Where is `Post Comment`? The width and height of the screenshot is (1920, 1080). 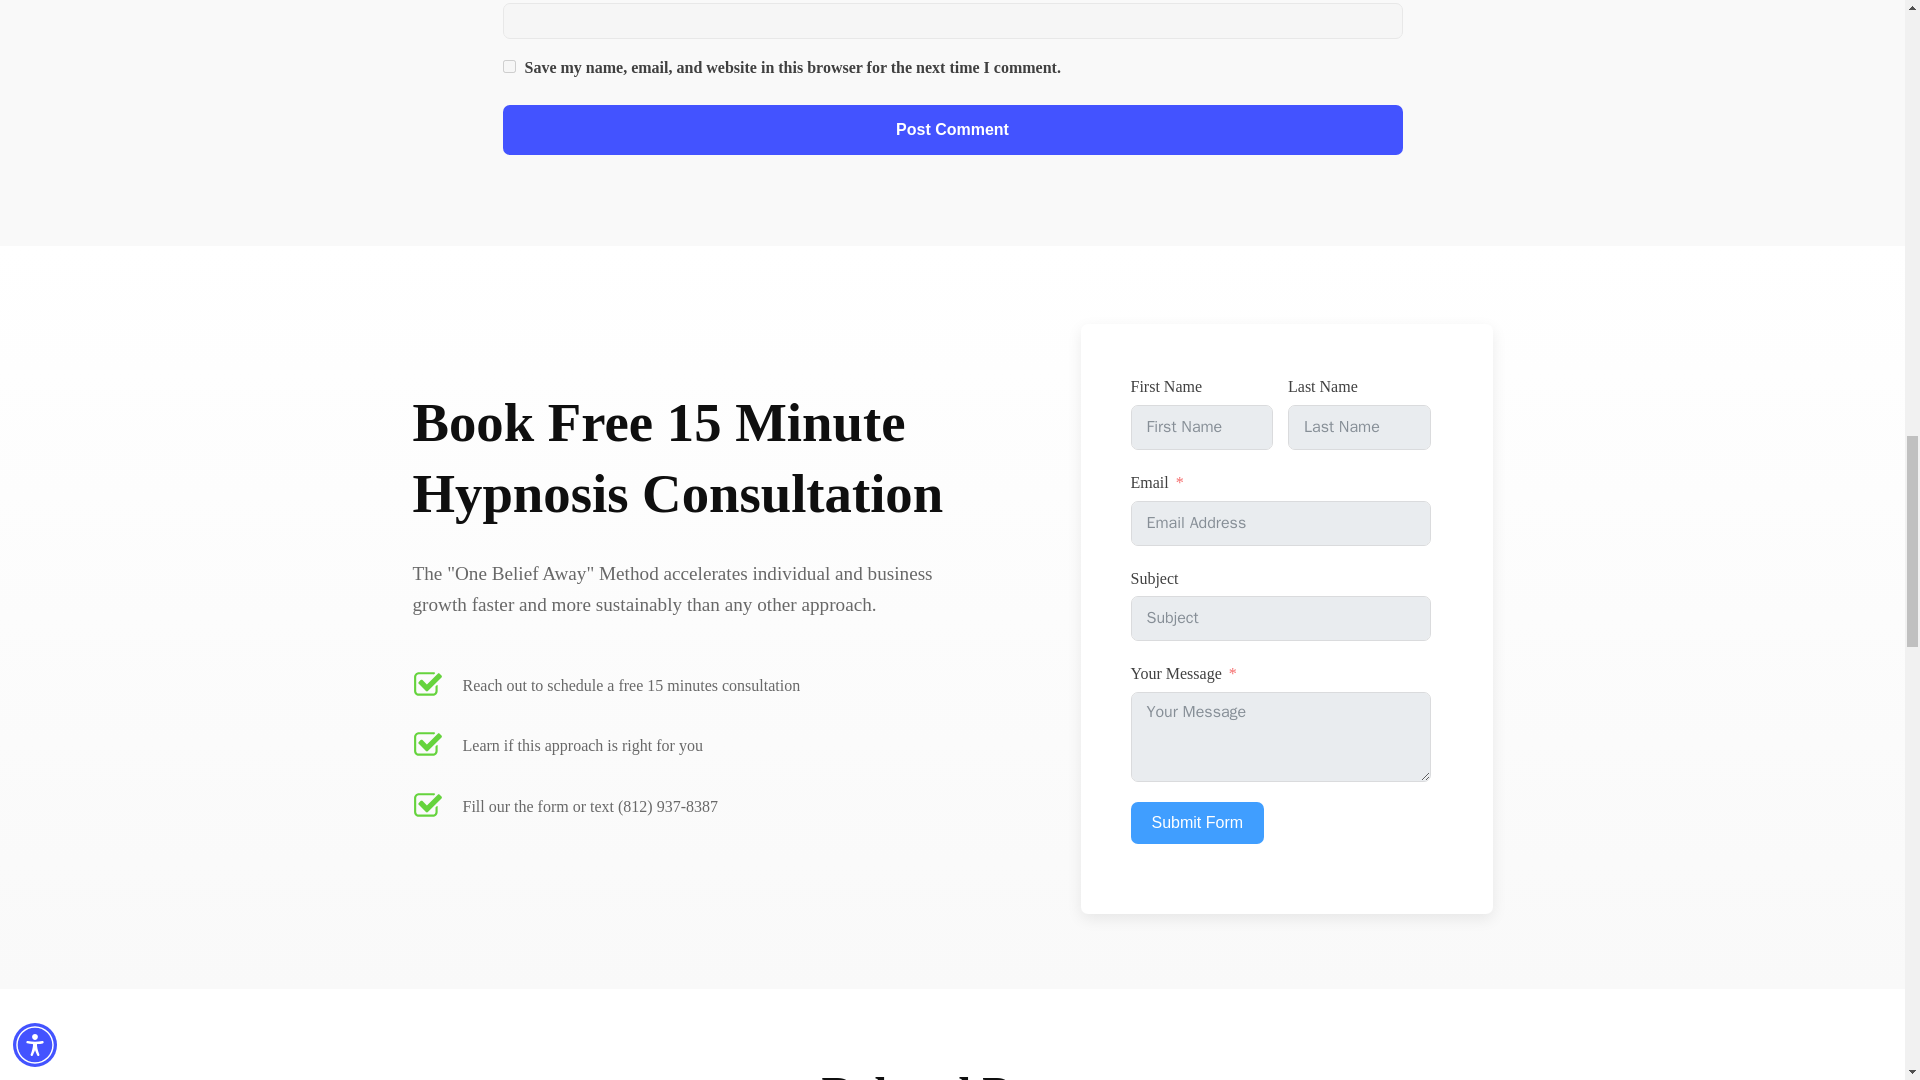
Post Comment is located at coordinates (951, 130).